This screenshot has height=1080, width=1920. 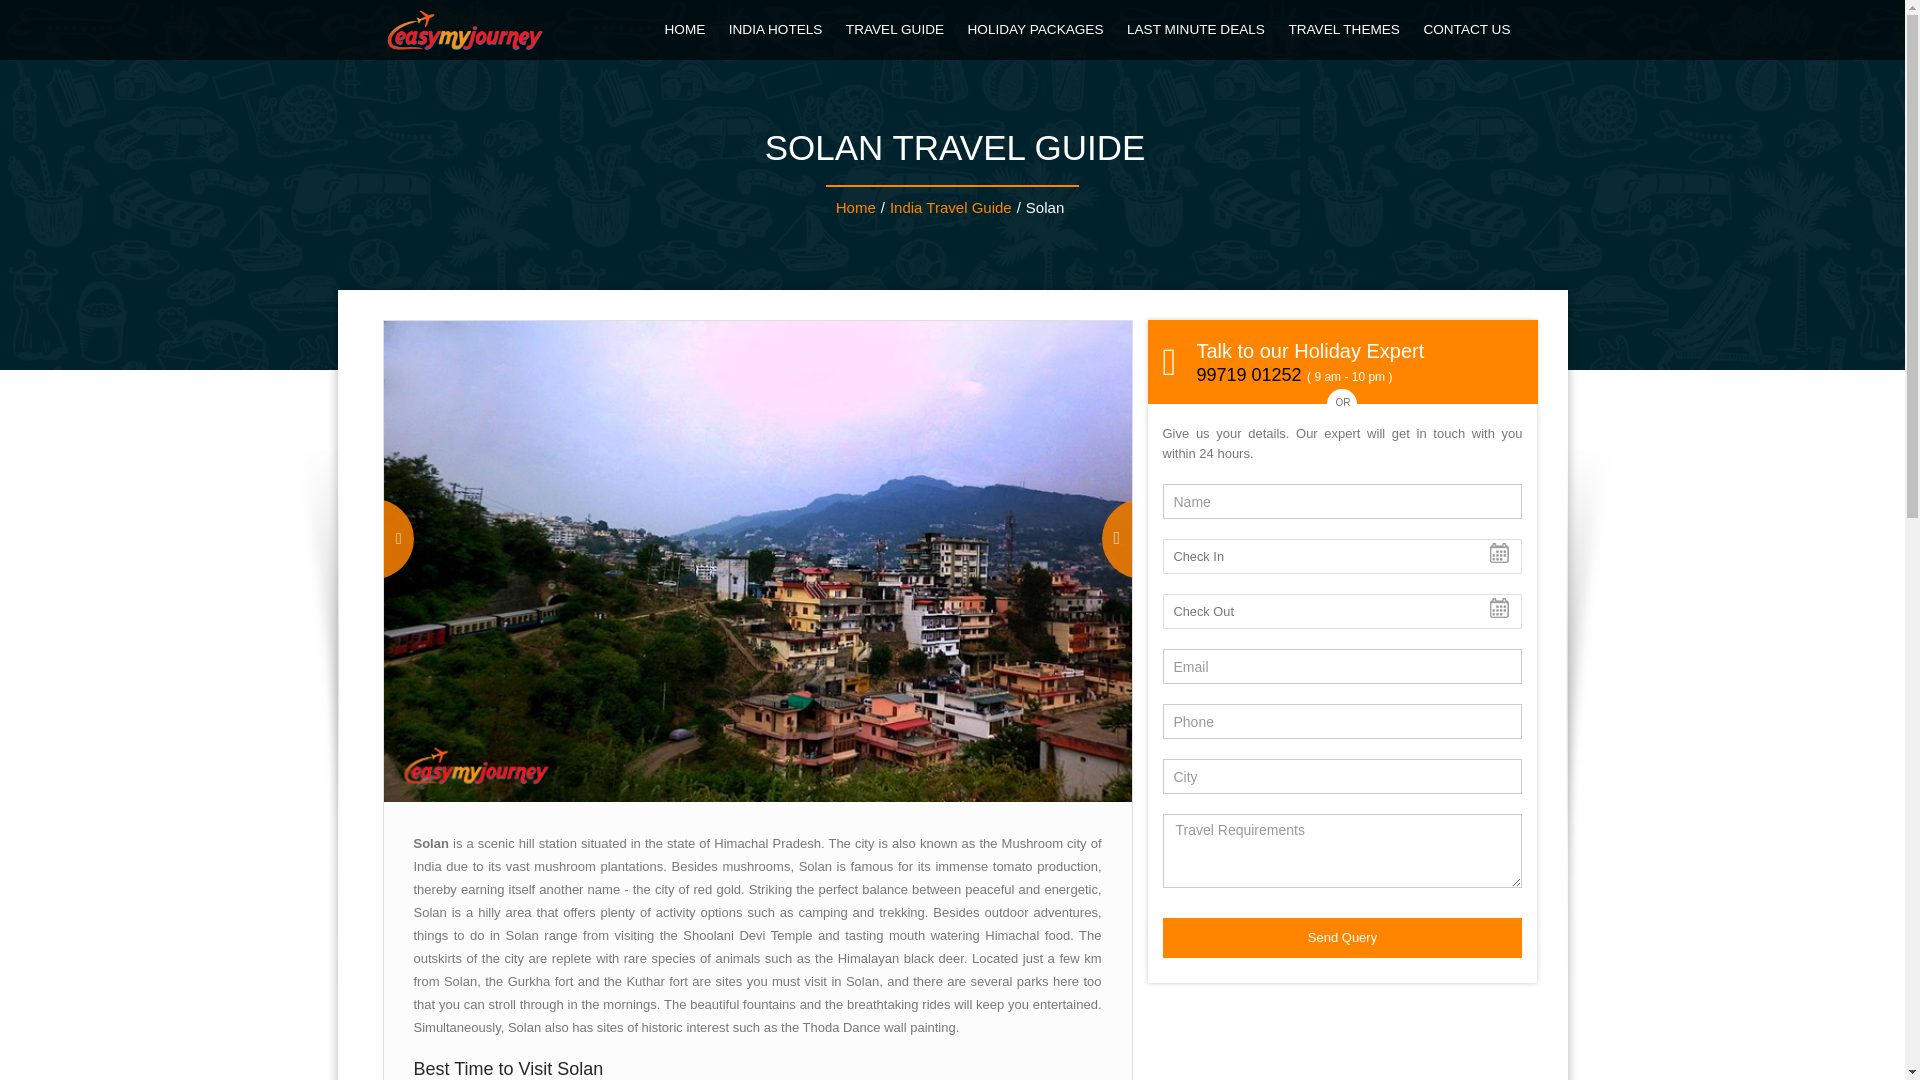 What do you see at coordinates (1342, 938) in the screenshot?
I see `Send Query` at bounding box center [1342, 938].